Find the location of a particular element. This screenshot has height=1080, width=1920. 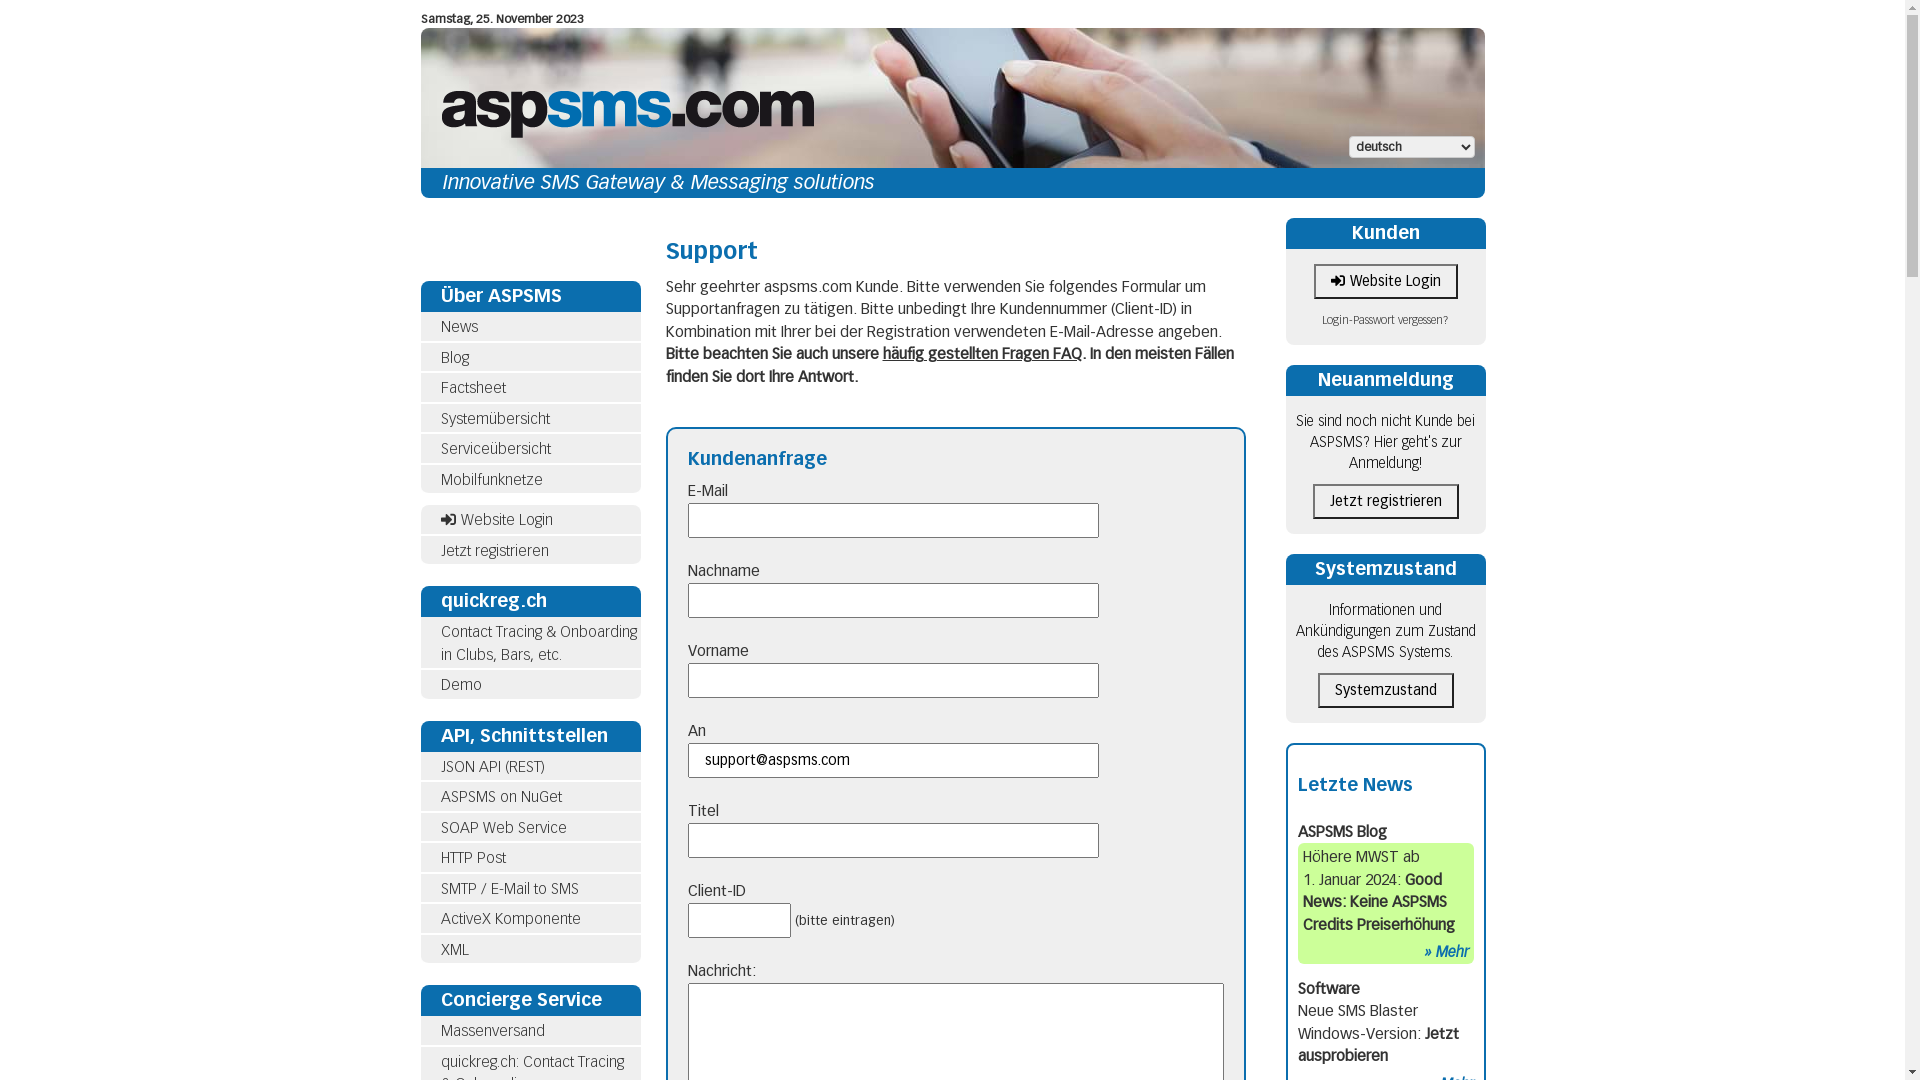

Factsheet is located at coordinates (530, 388).